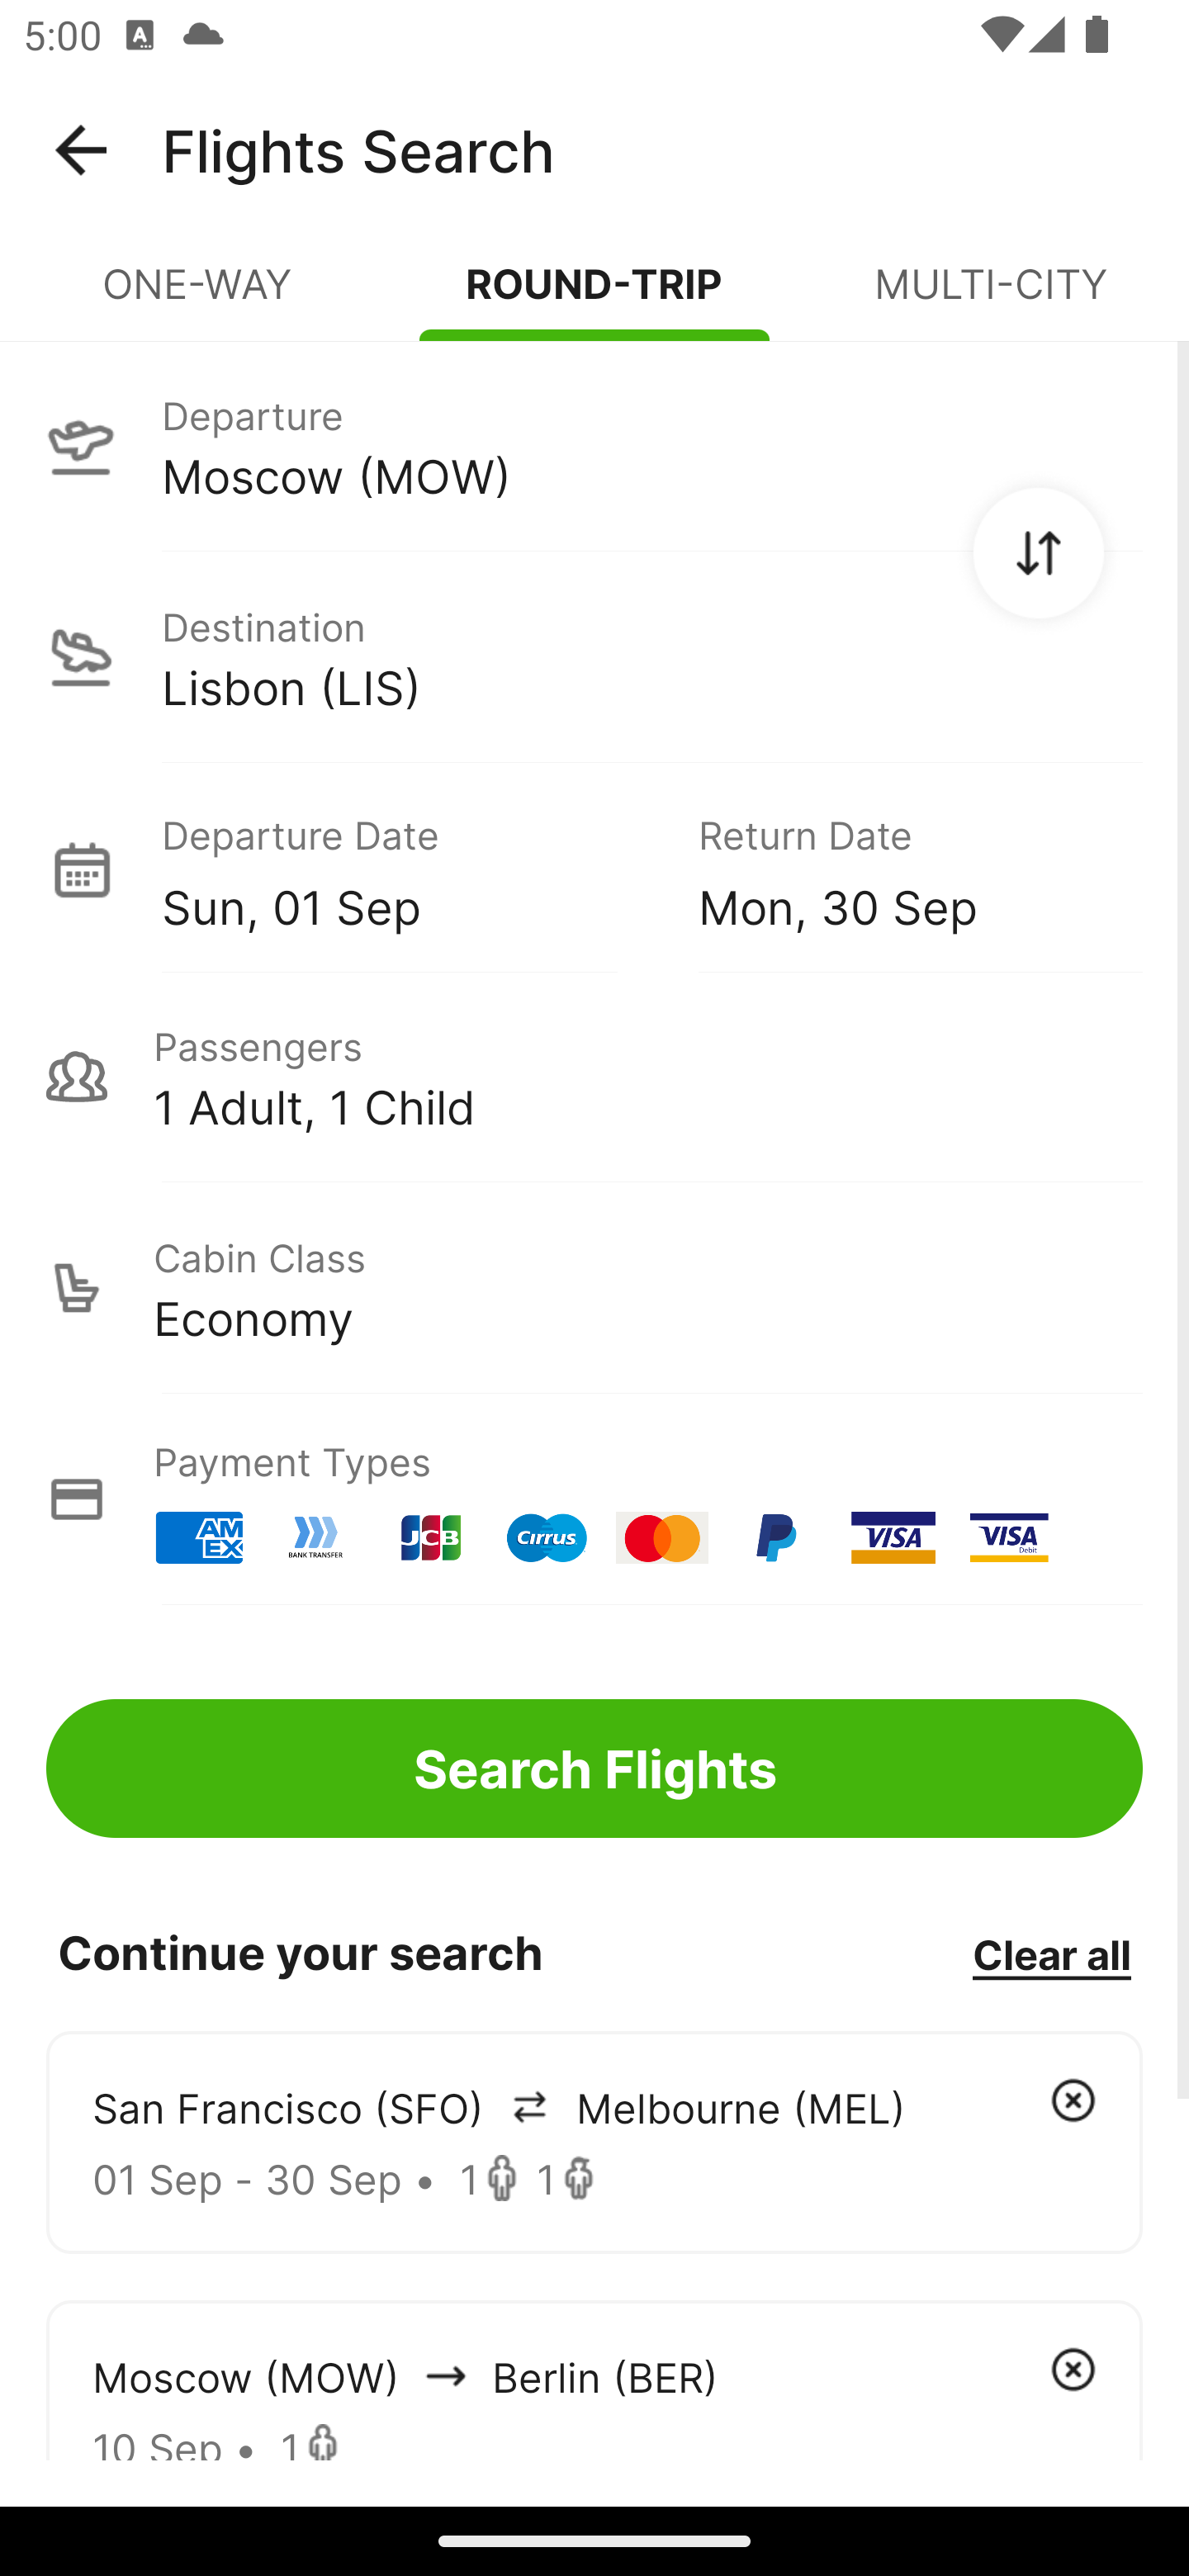  What do you see at coordinates (594, 657) in the screenshot?
I see `Destination Lisbon (LIS)` at bounding box center [594, 657].